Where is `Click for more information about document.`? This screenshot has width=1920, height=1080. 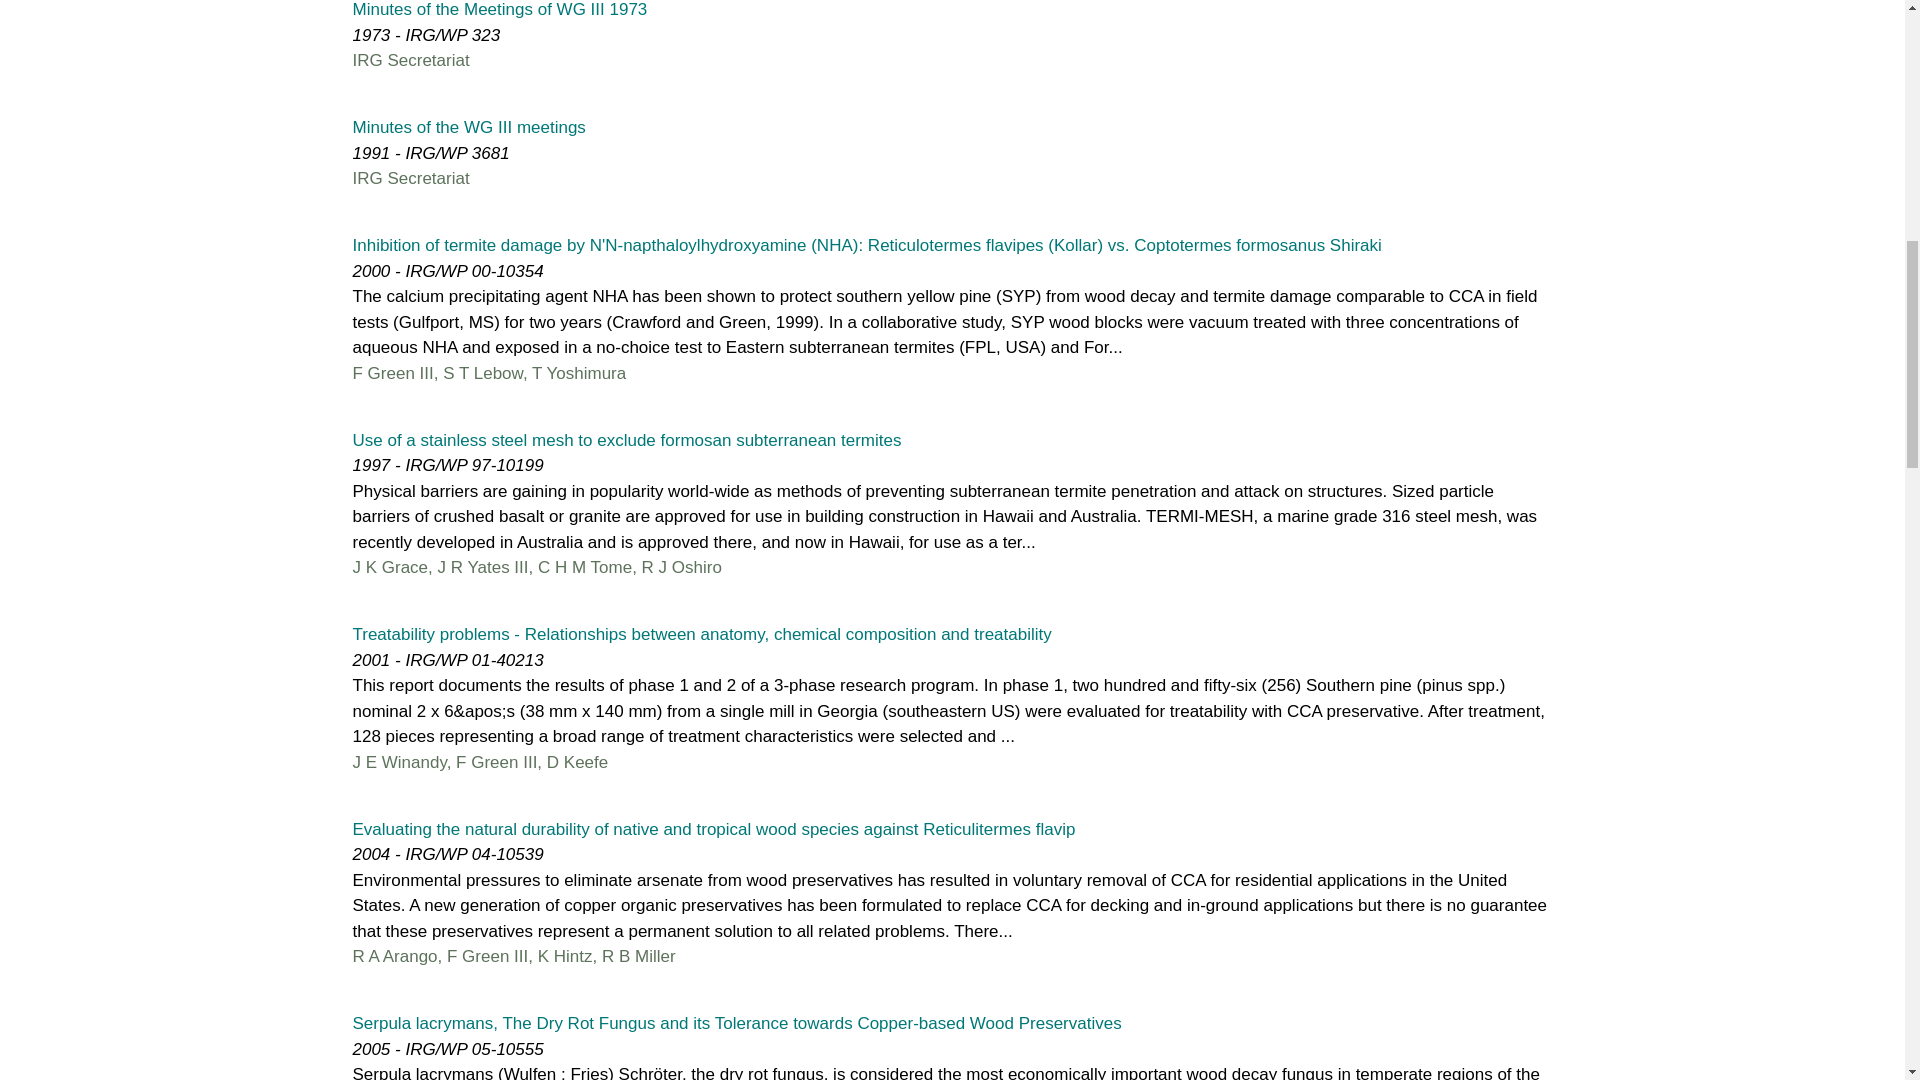
Click for more information about document. is located at coordinates (626, 439).